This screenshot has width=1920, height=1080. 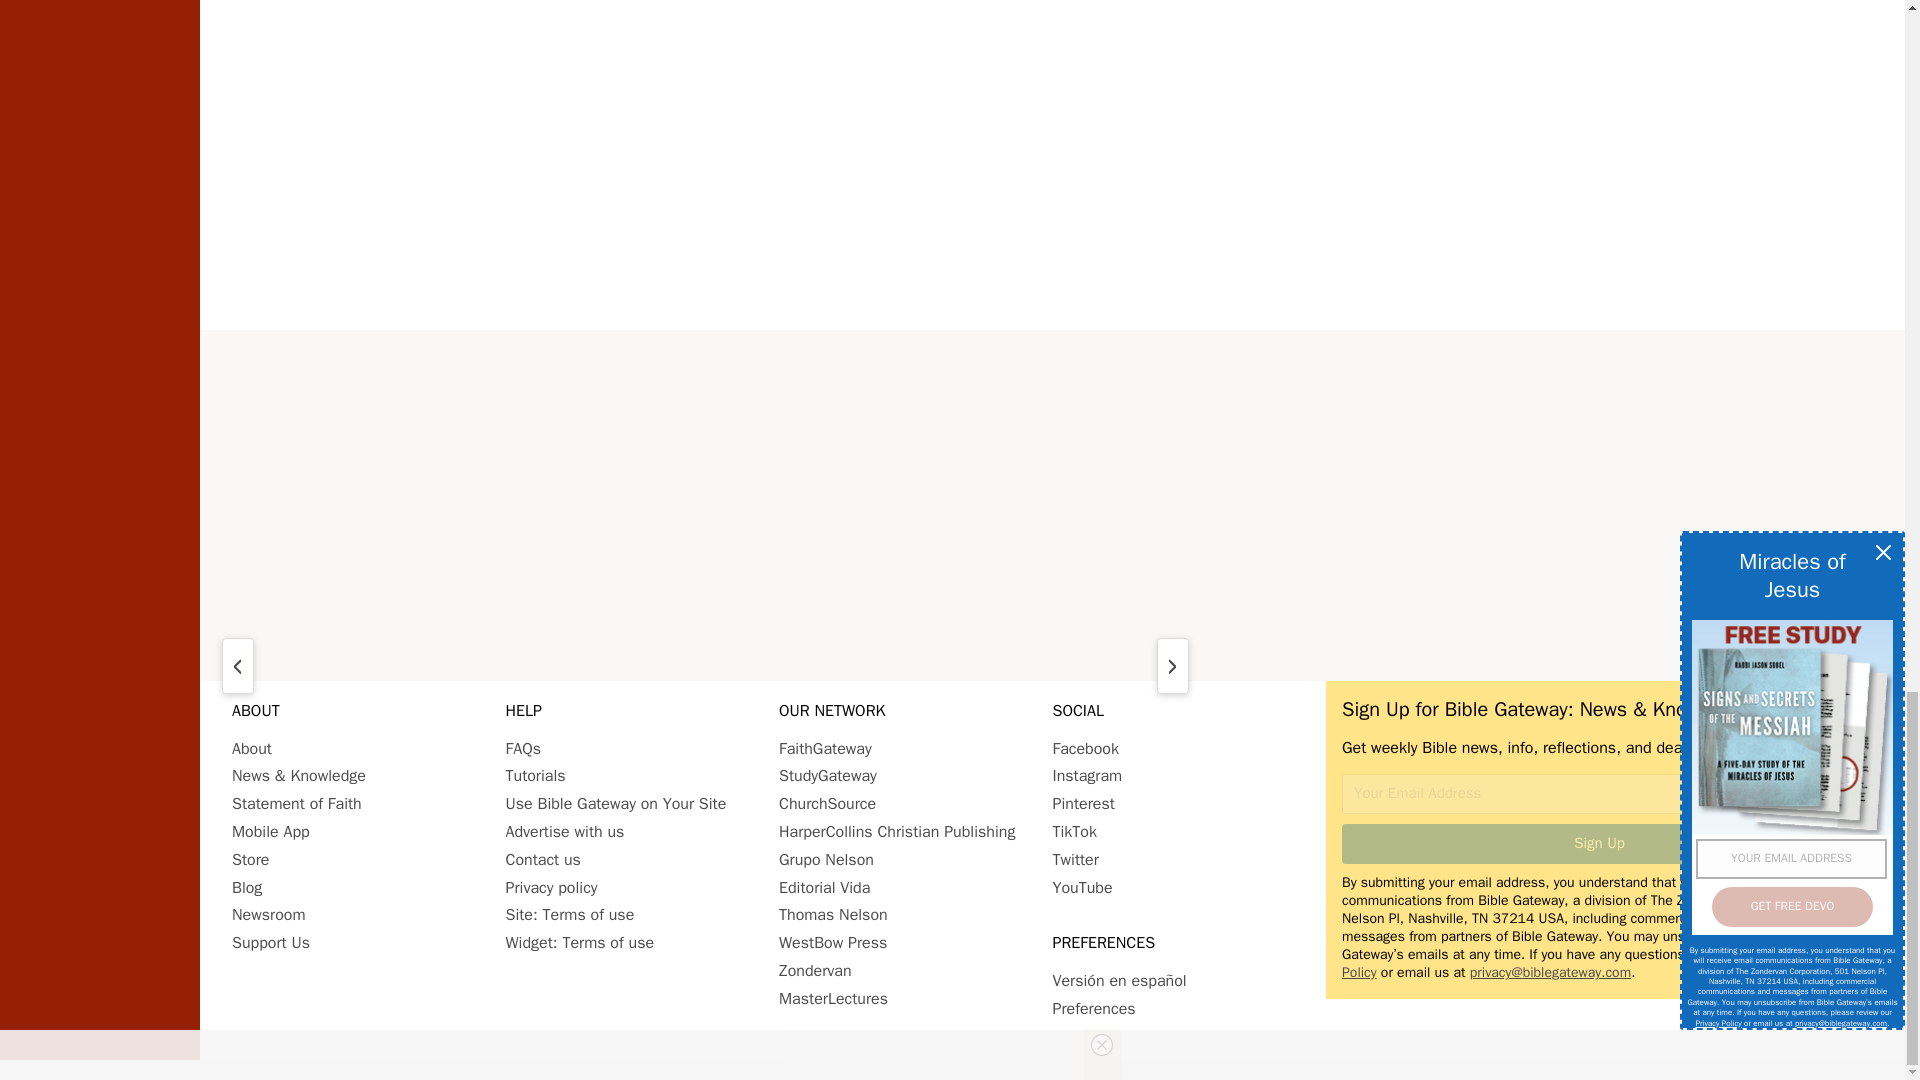 What do you see at coordinates (580, 942) in the screenshot?
I see `Widget: Terms of use` at bounding box center [580, 942].